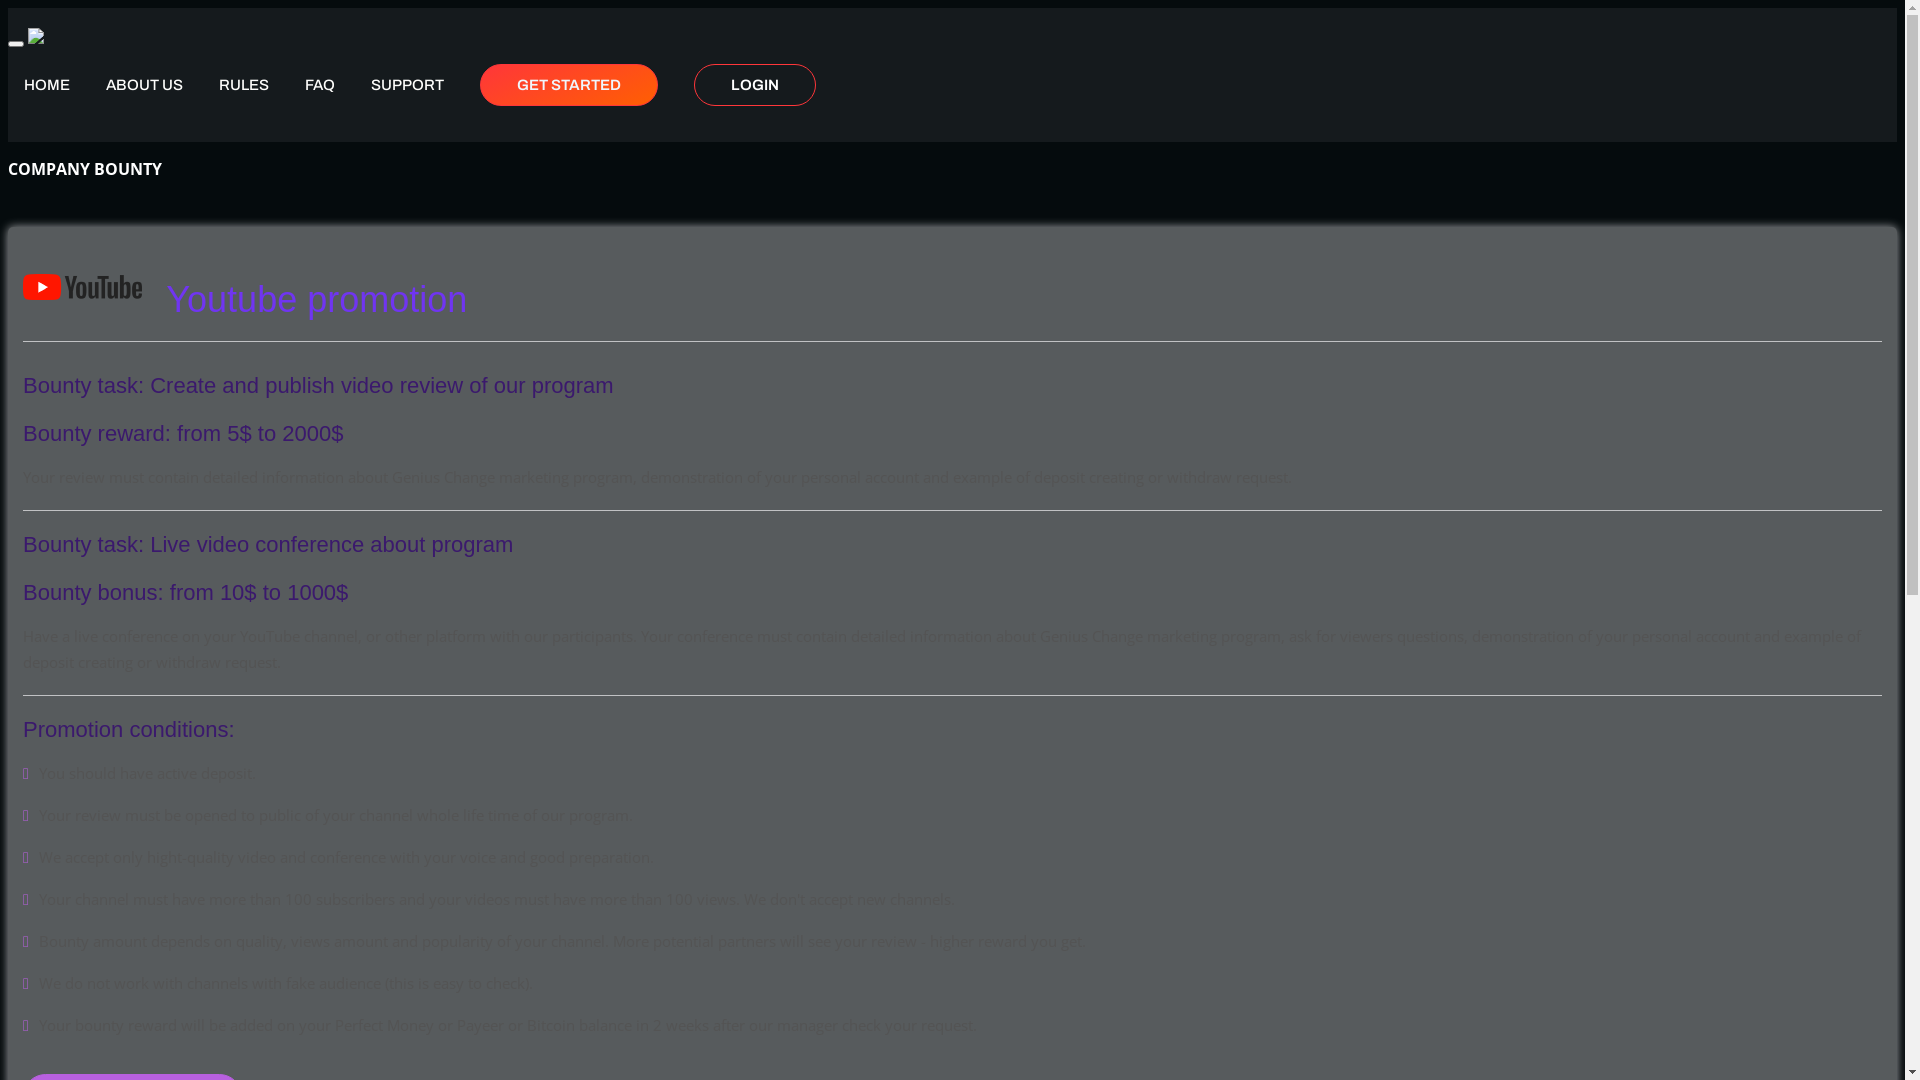  I want to click on FAQ, so click(320, 85).